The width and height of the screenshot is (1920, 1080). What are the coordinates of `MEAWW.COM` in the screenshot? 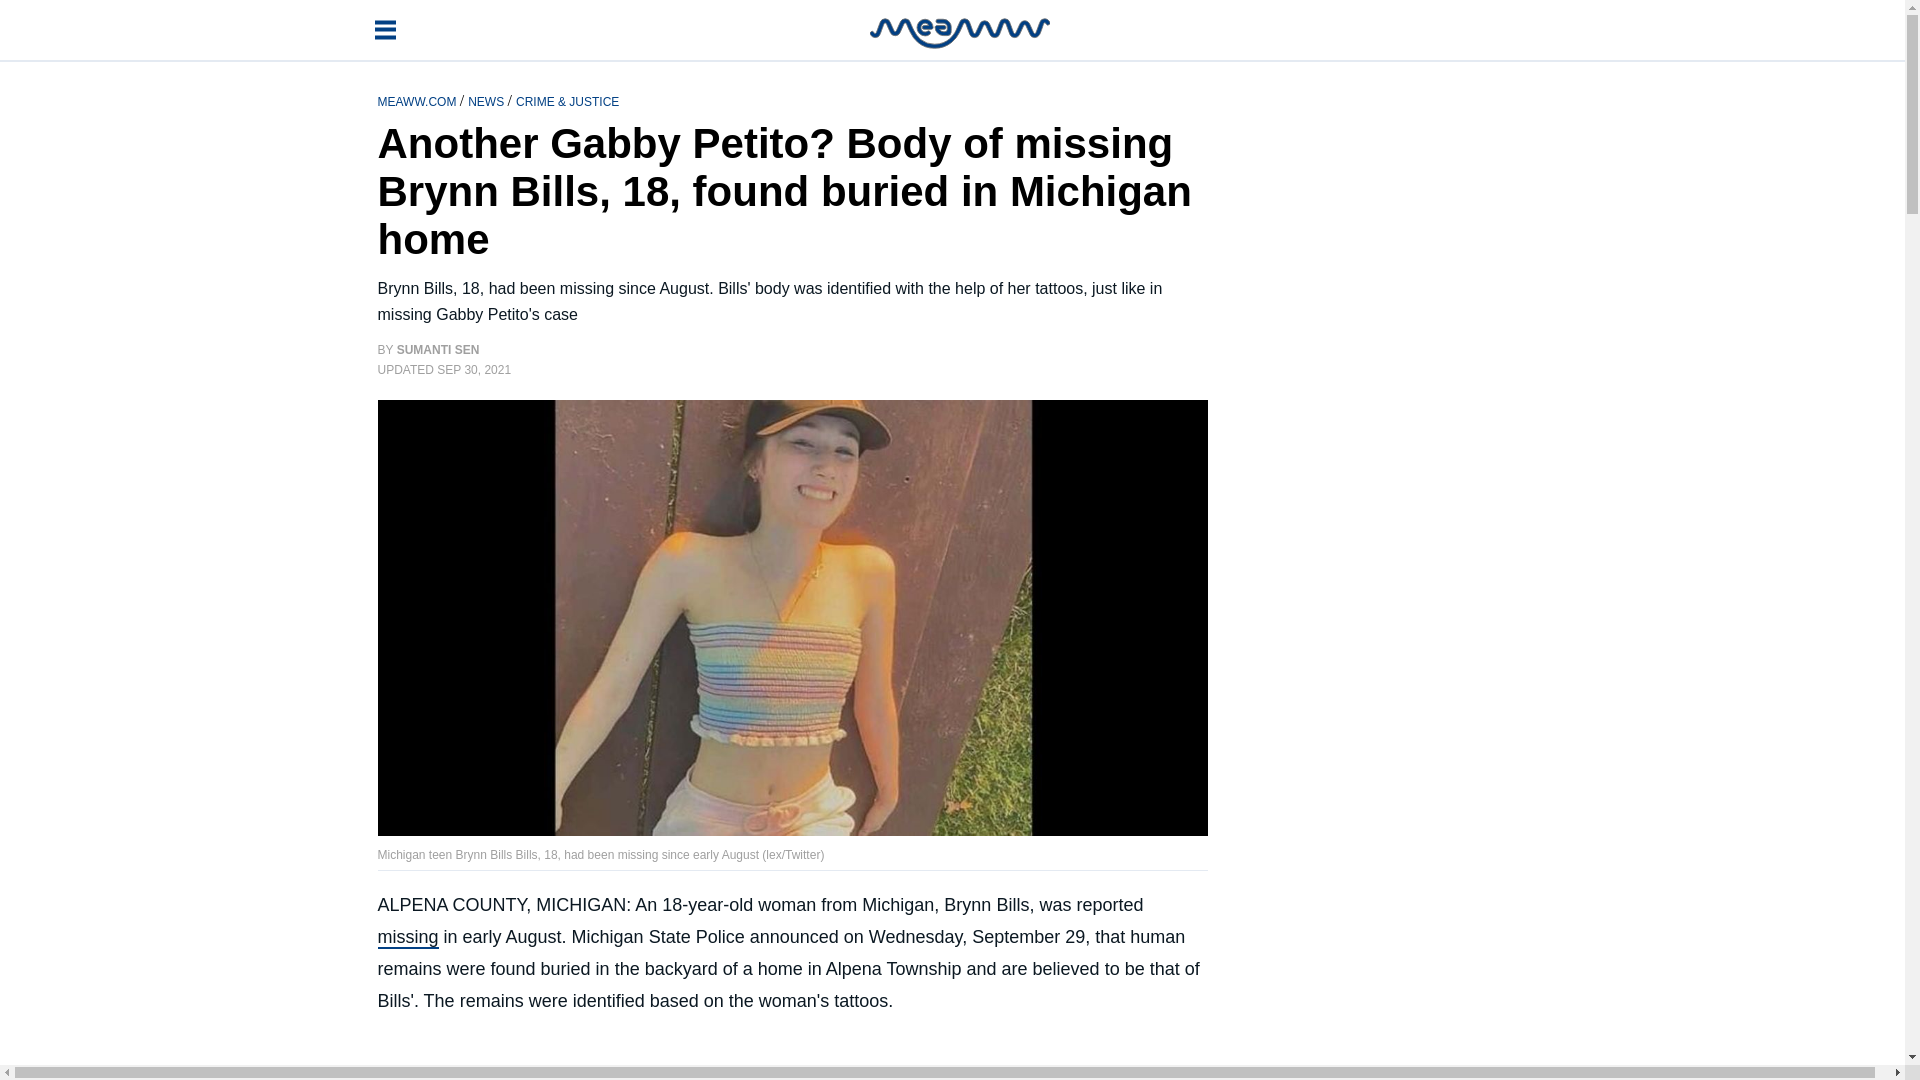 It's located at (419, 100).